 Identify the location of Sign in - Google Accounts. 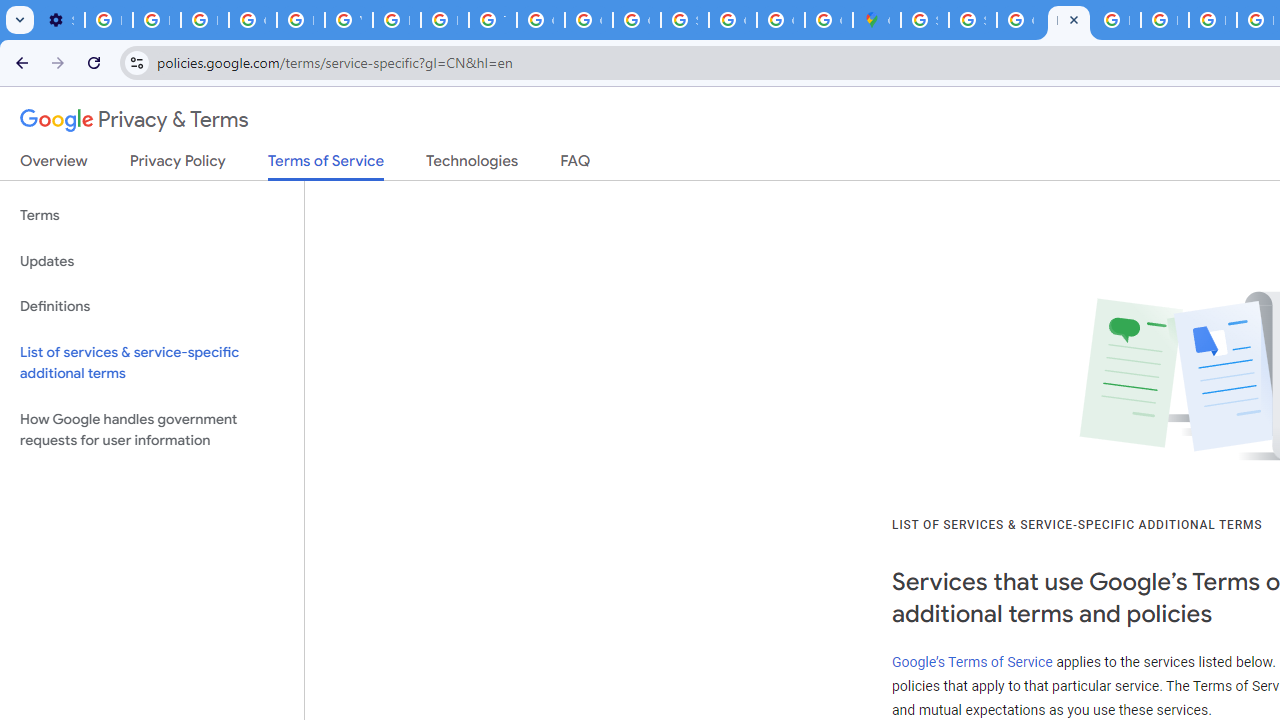
(684, 20).